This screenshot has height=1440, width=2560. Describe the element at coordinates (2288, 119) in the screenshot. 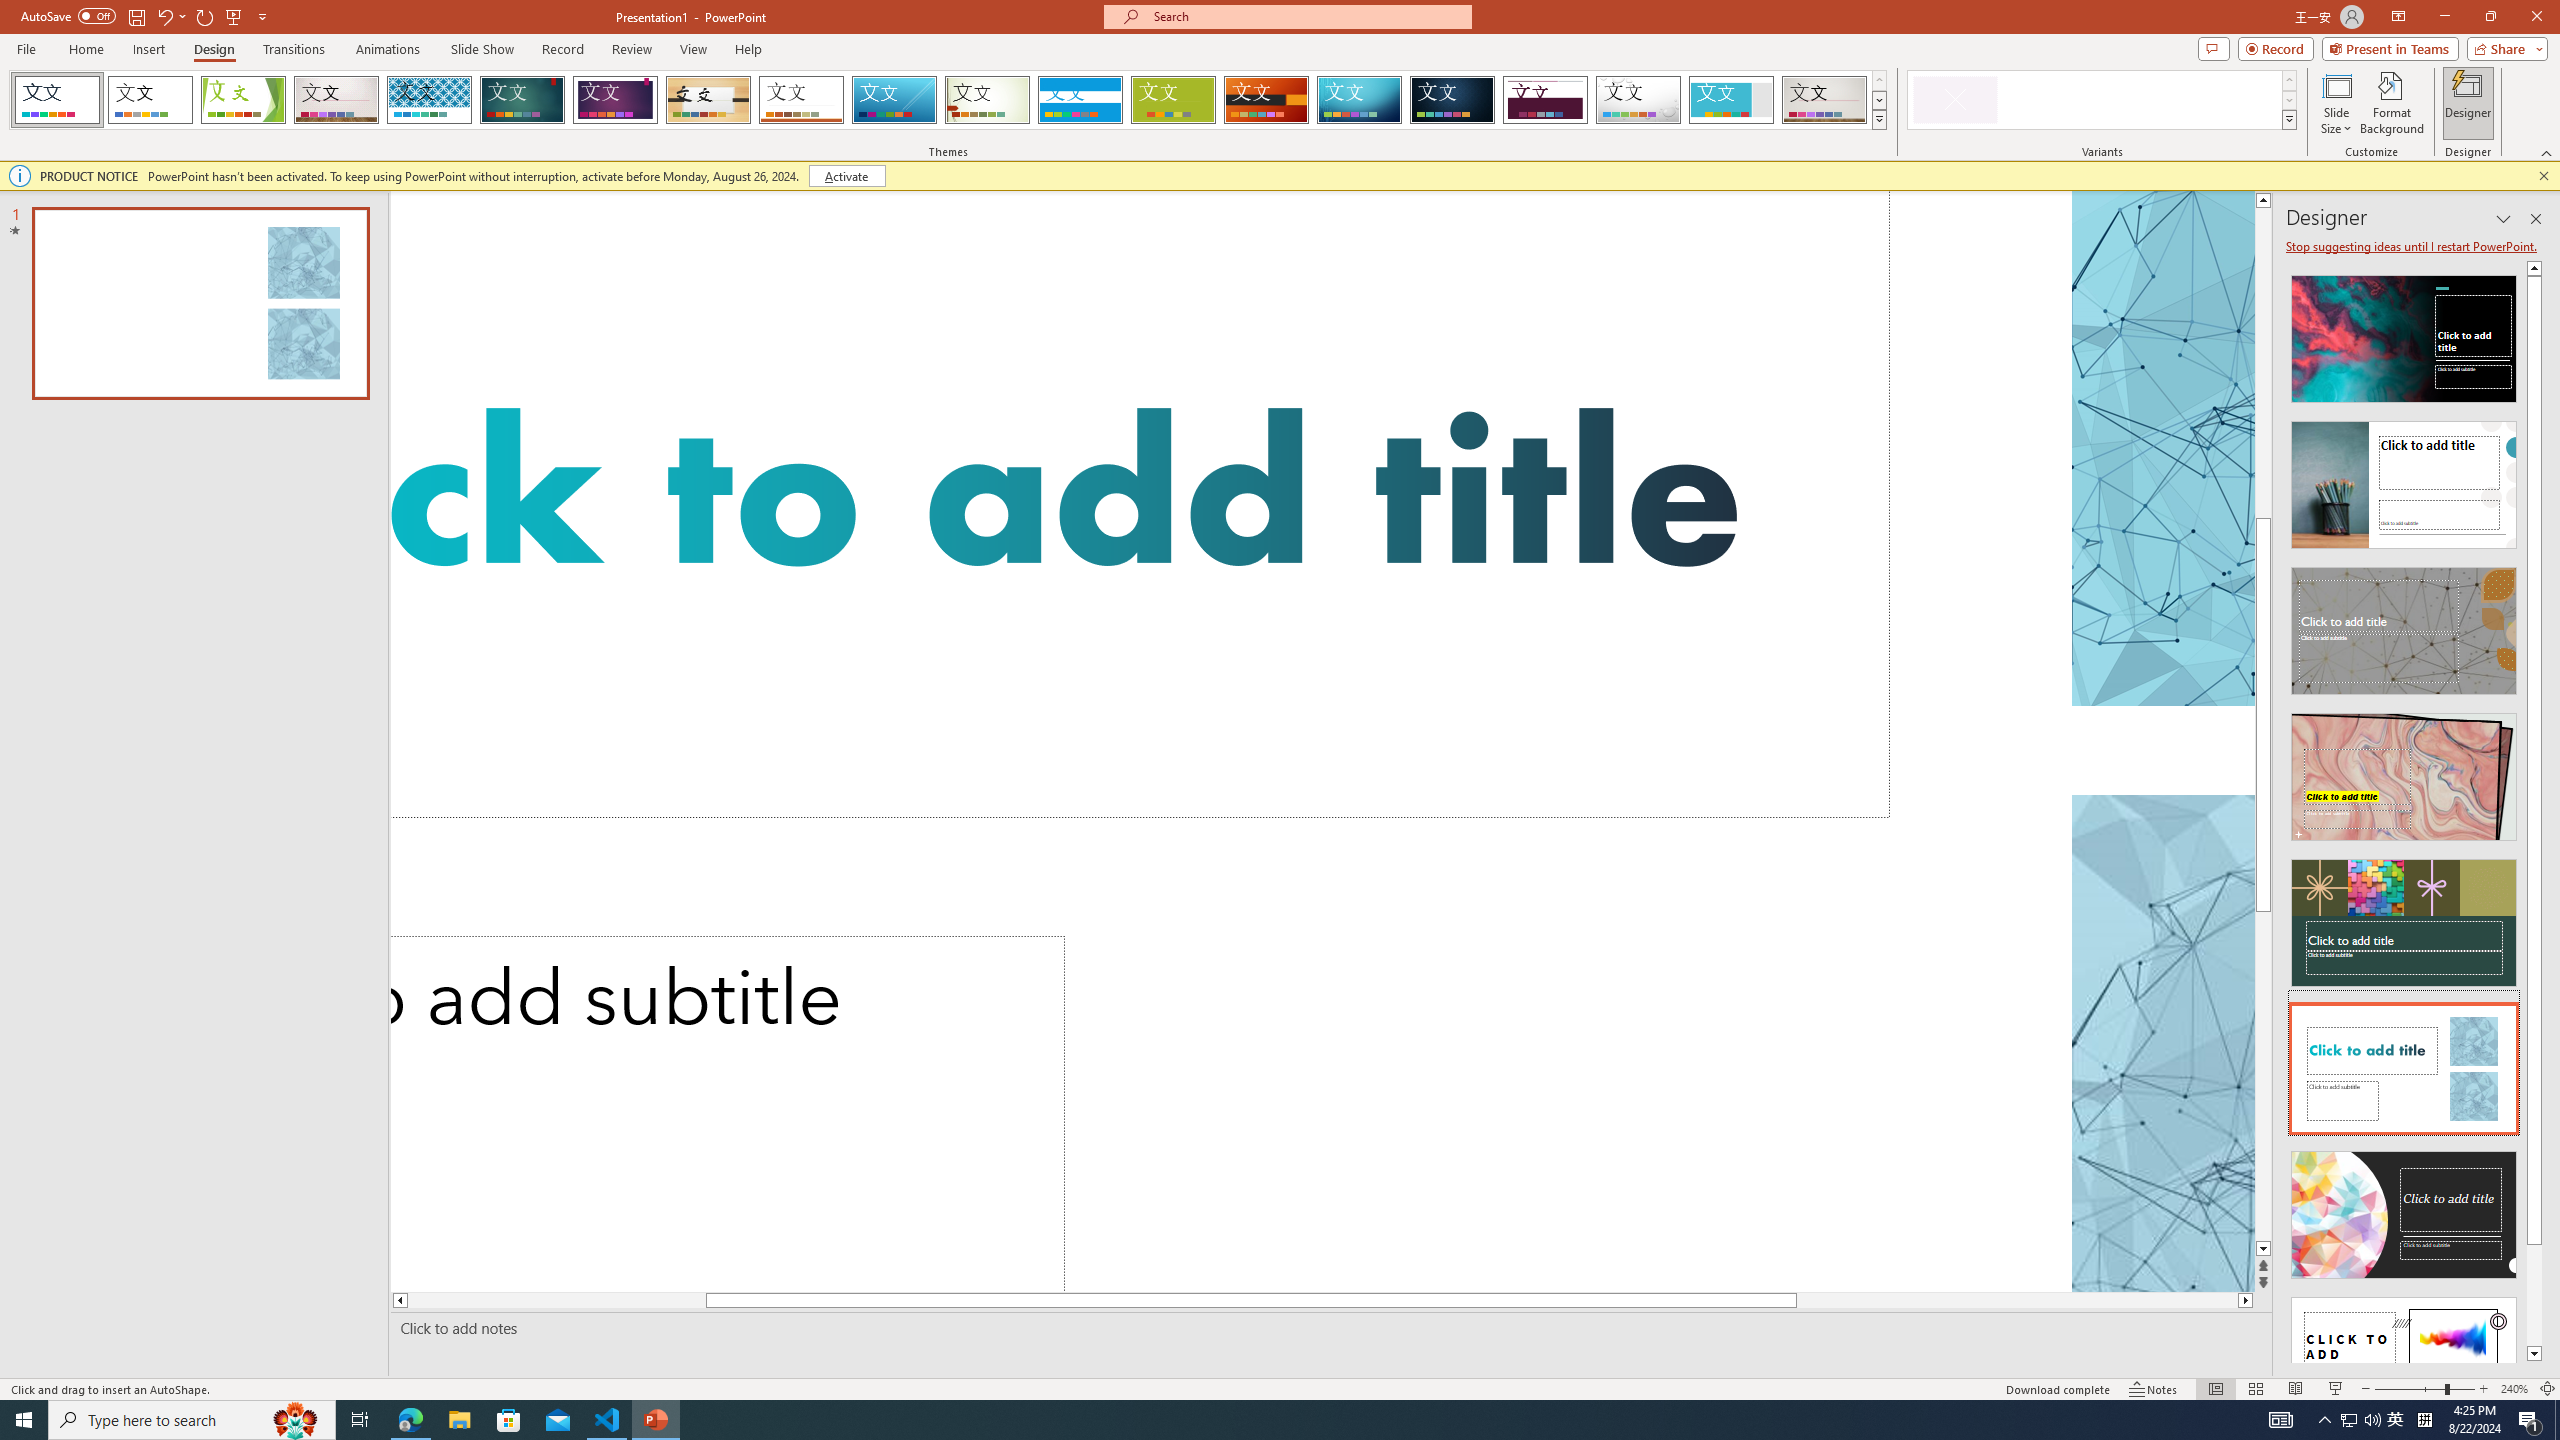

I see `Variants` at that location.